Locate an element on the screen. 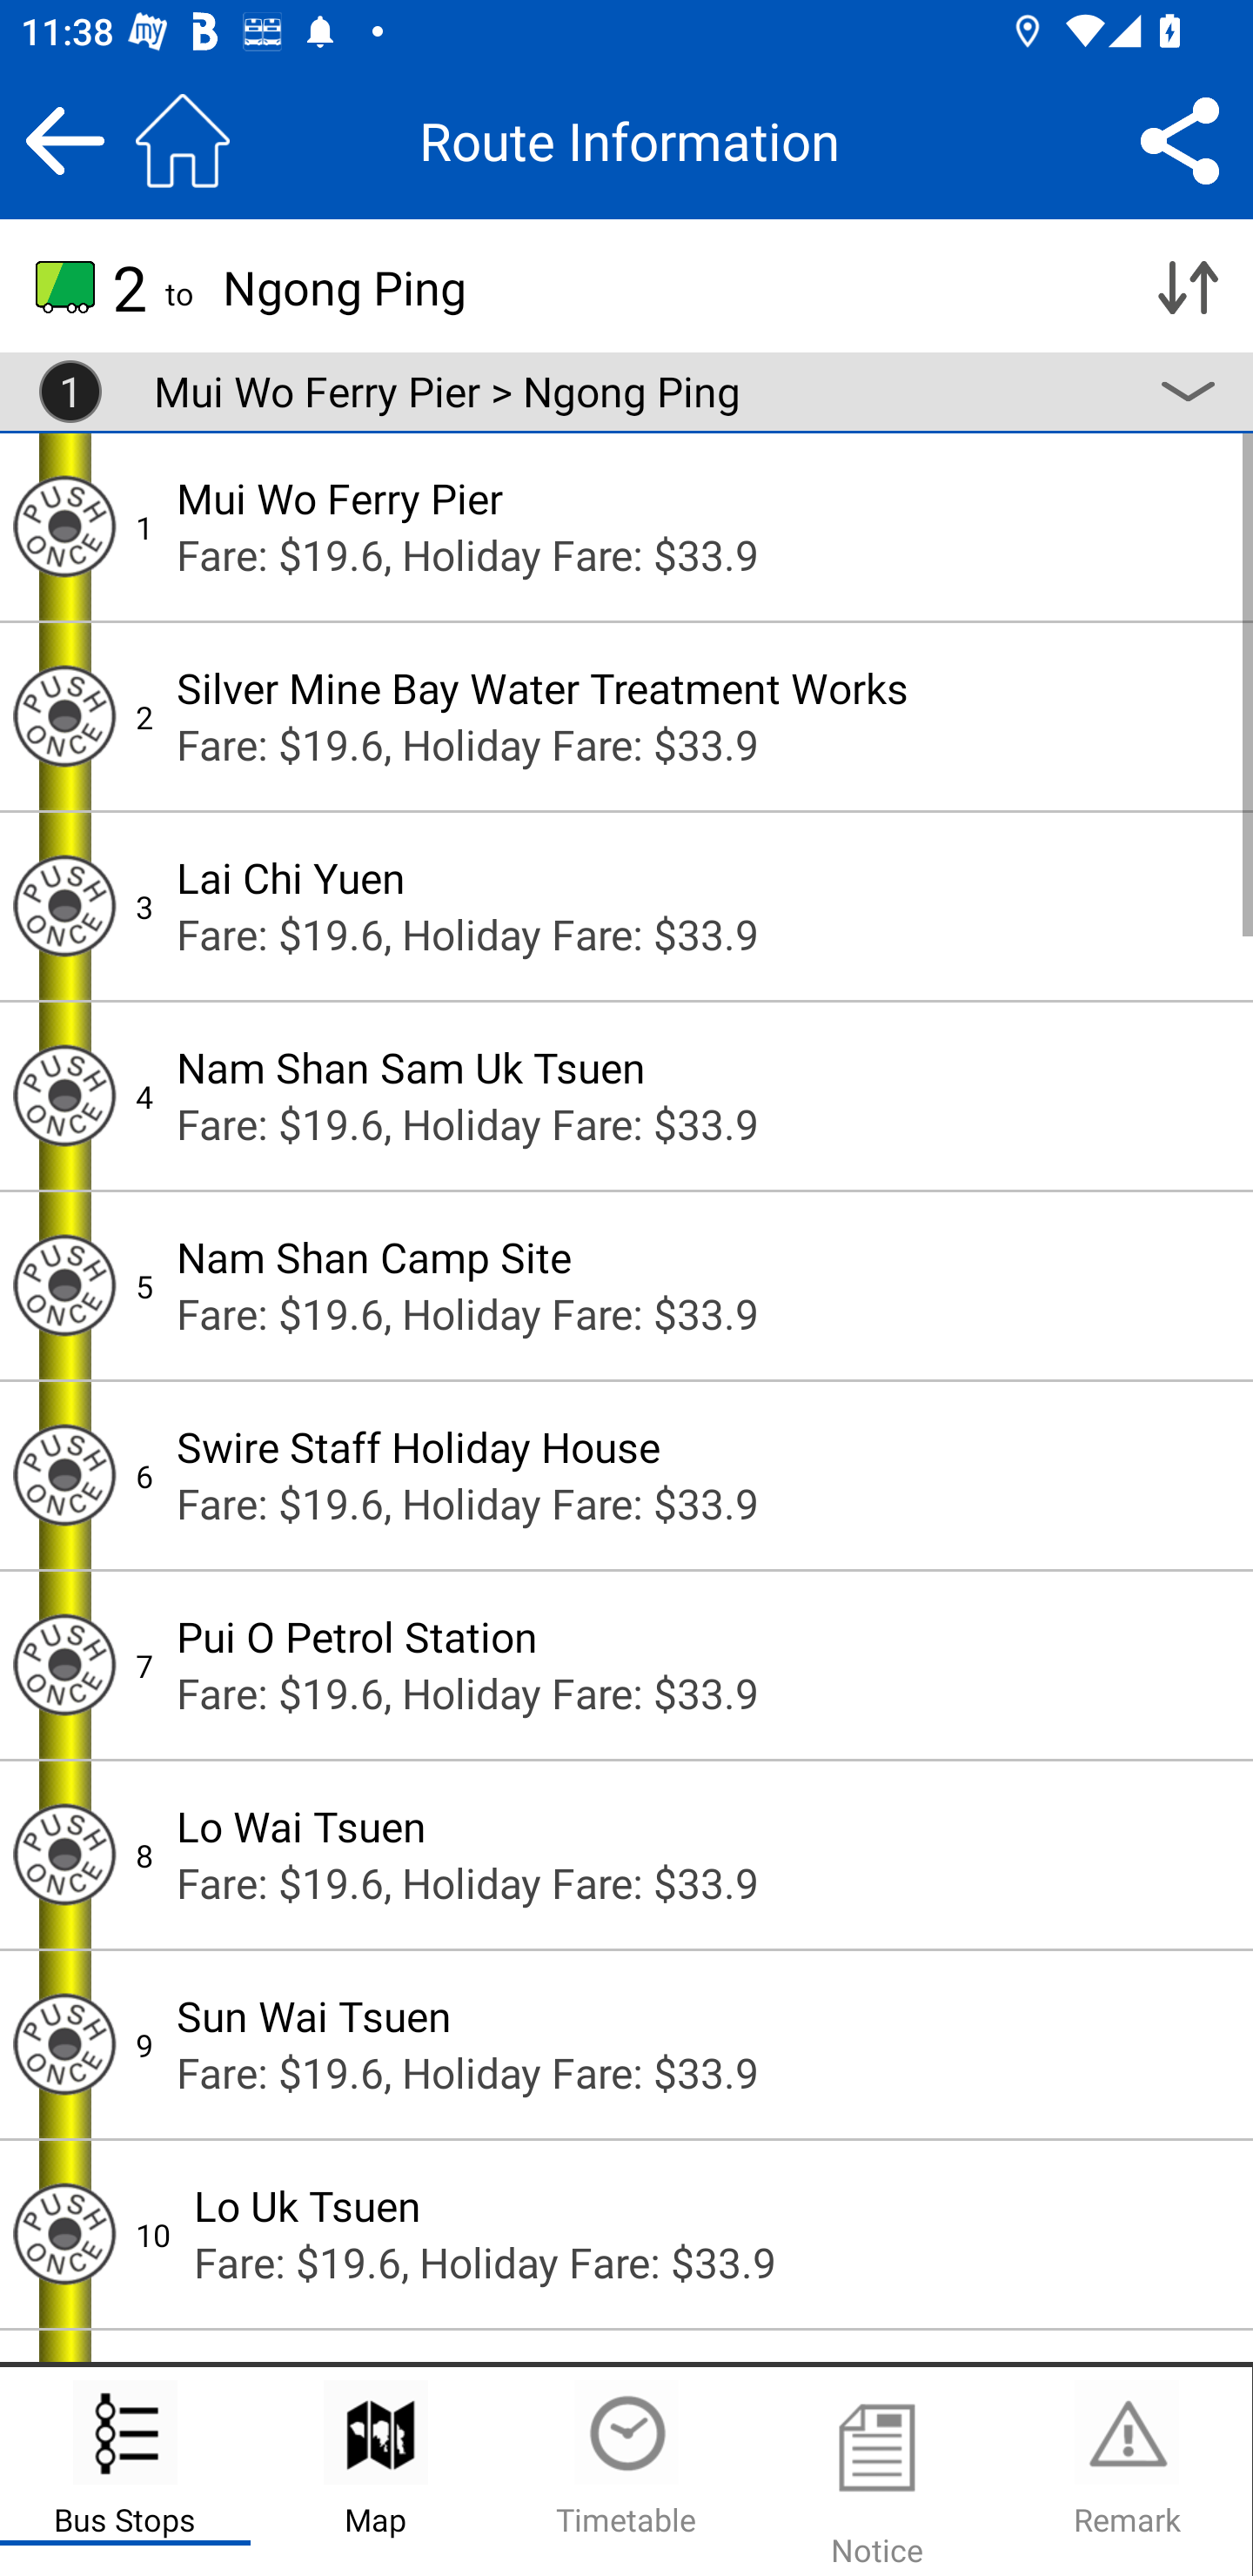 The width and height of the screenshot is (1253, 2576). Jump to home page is located at coordinates (183, 140).